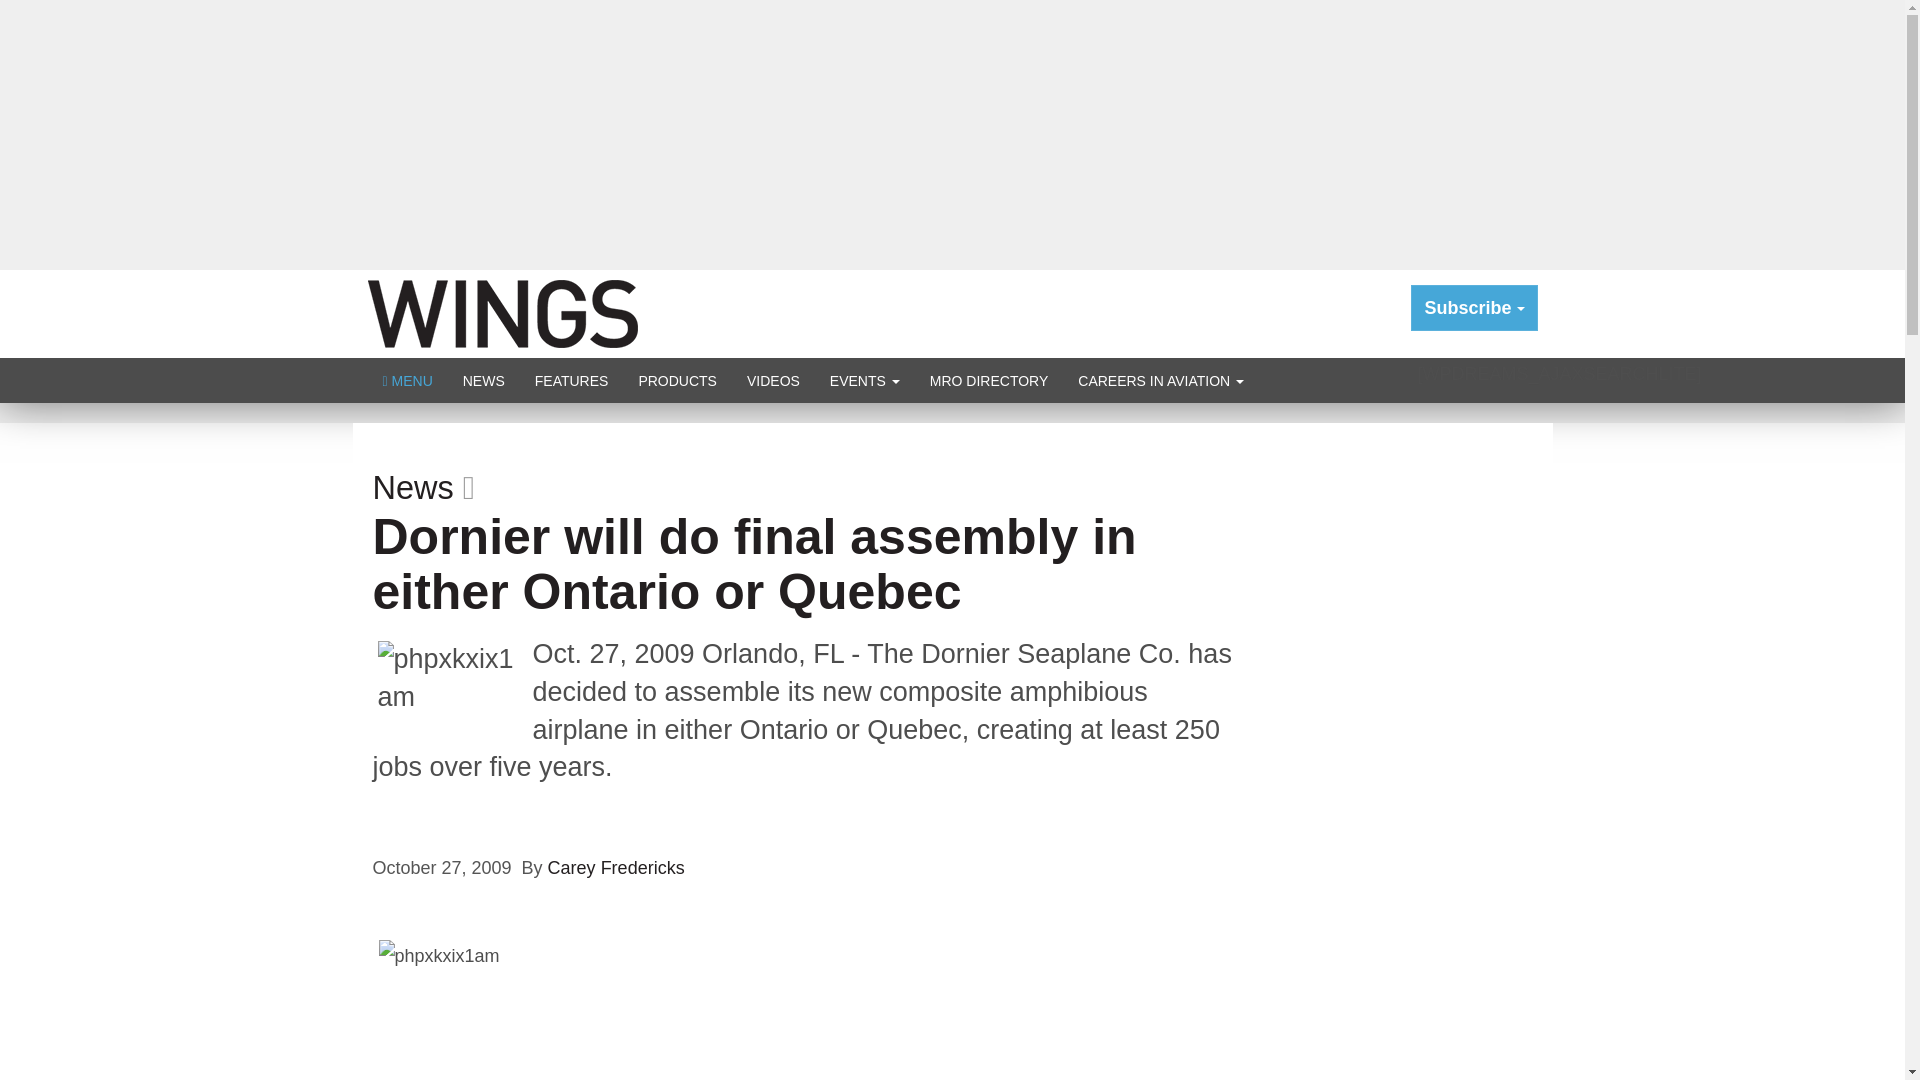 This screenshot has width=1920, height=1080. Describe the element at coordinates (484, 380) in the screenshot. I see `NEWS` at that location.